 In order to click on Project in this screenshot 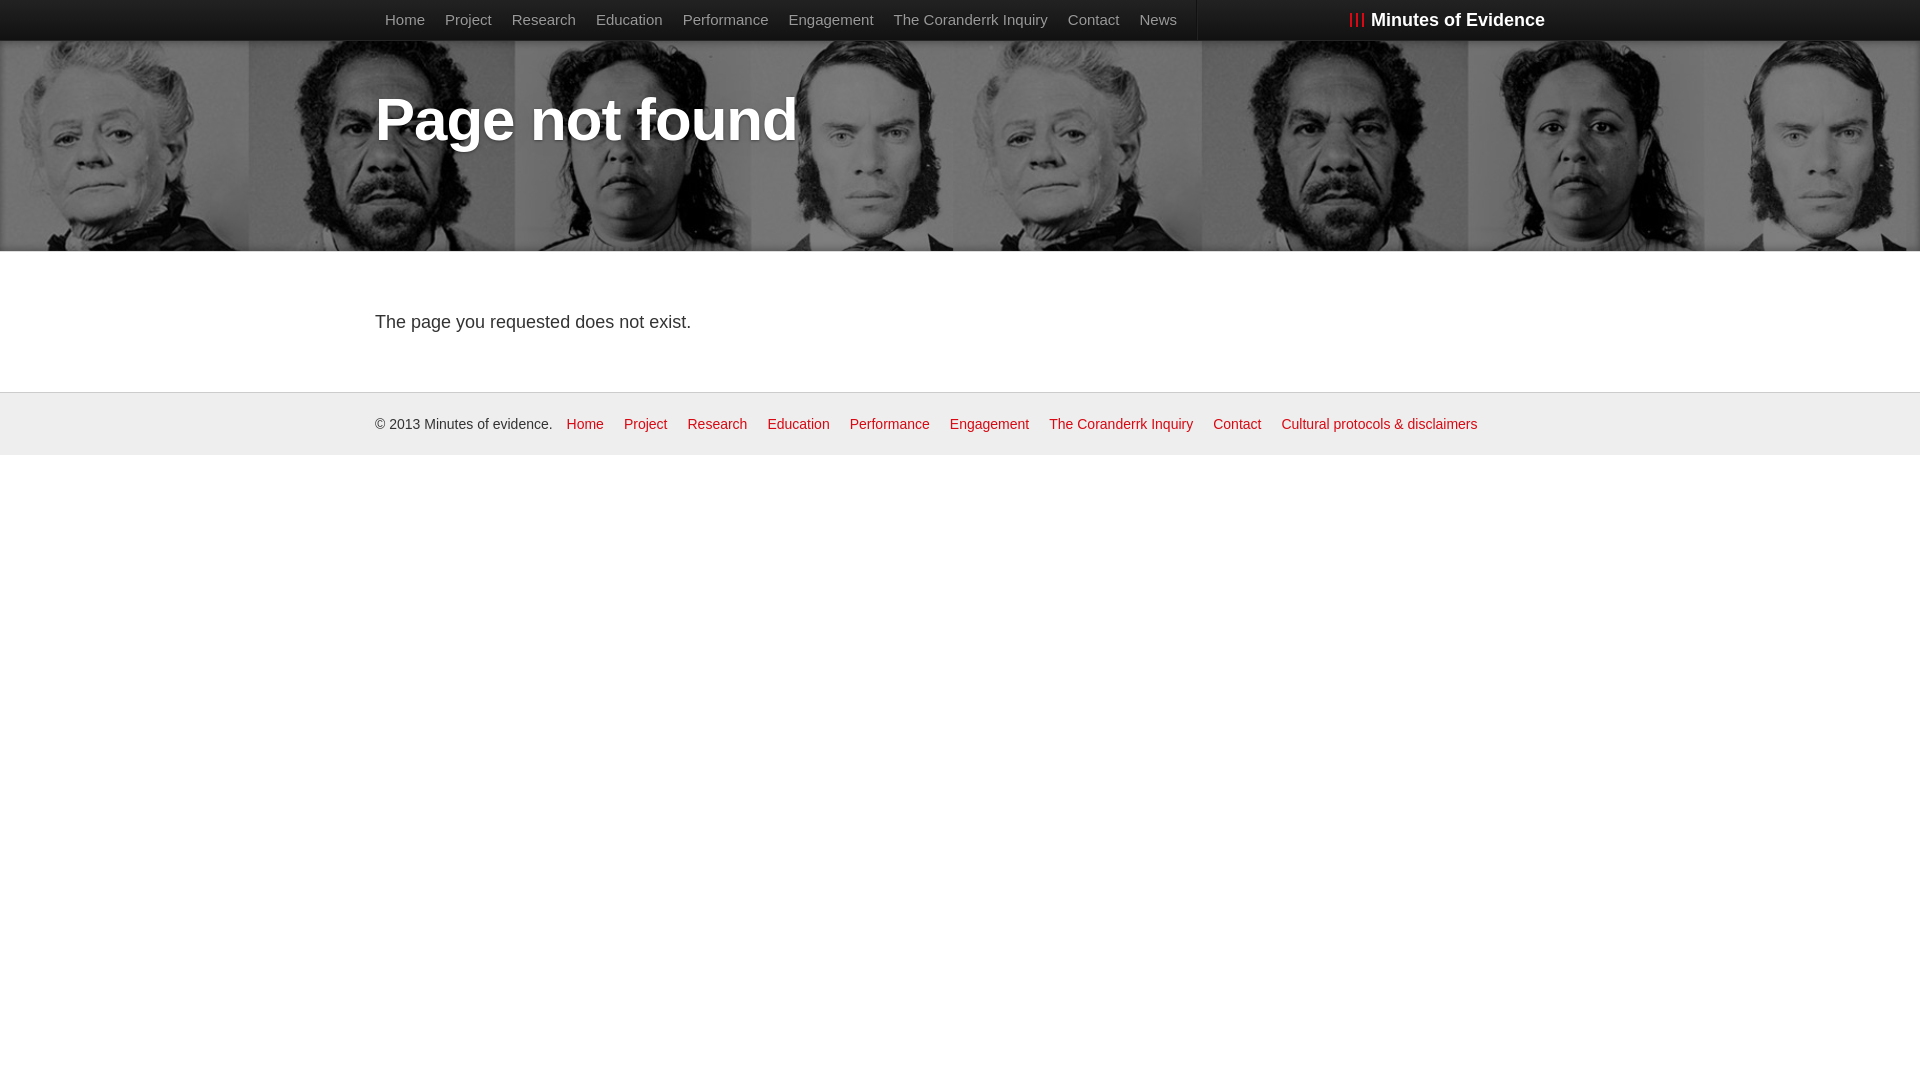, I will do `click(468, 20)`.